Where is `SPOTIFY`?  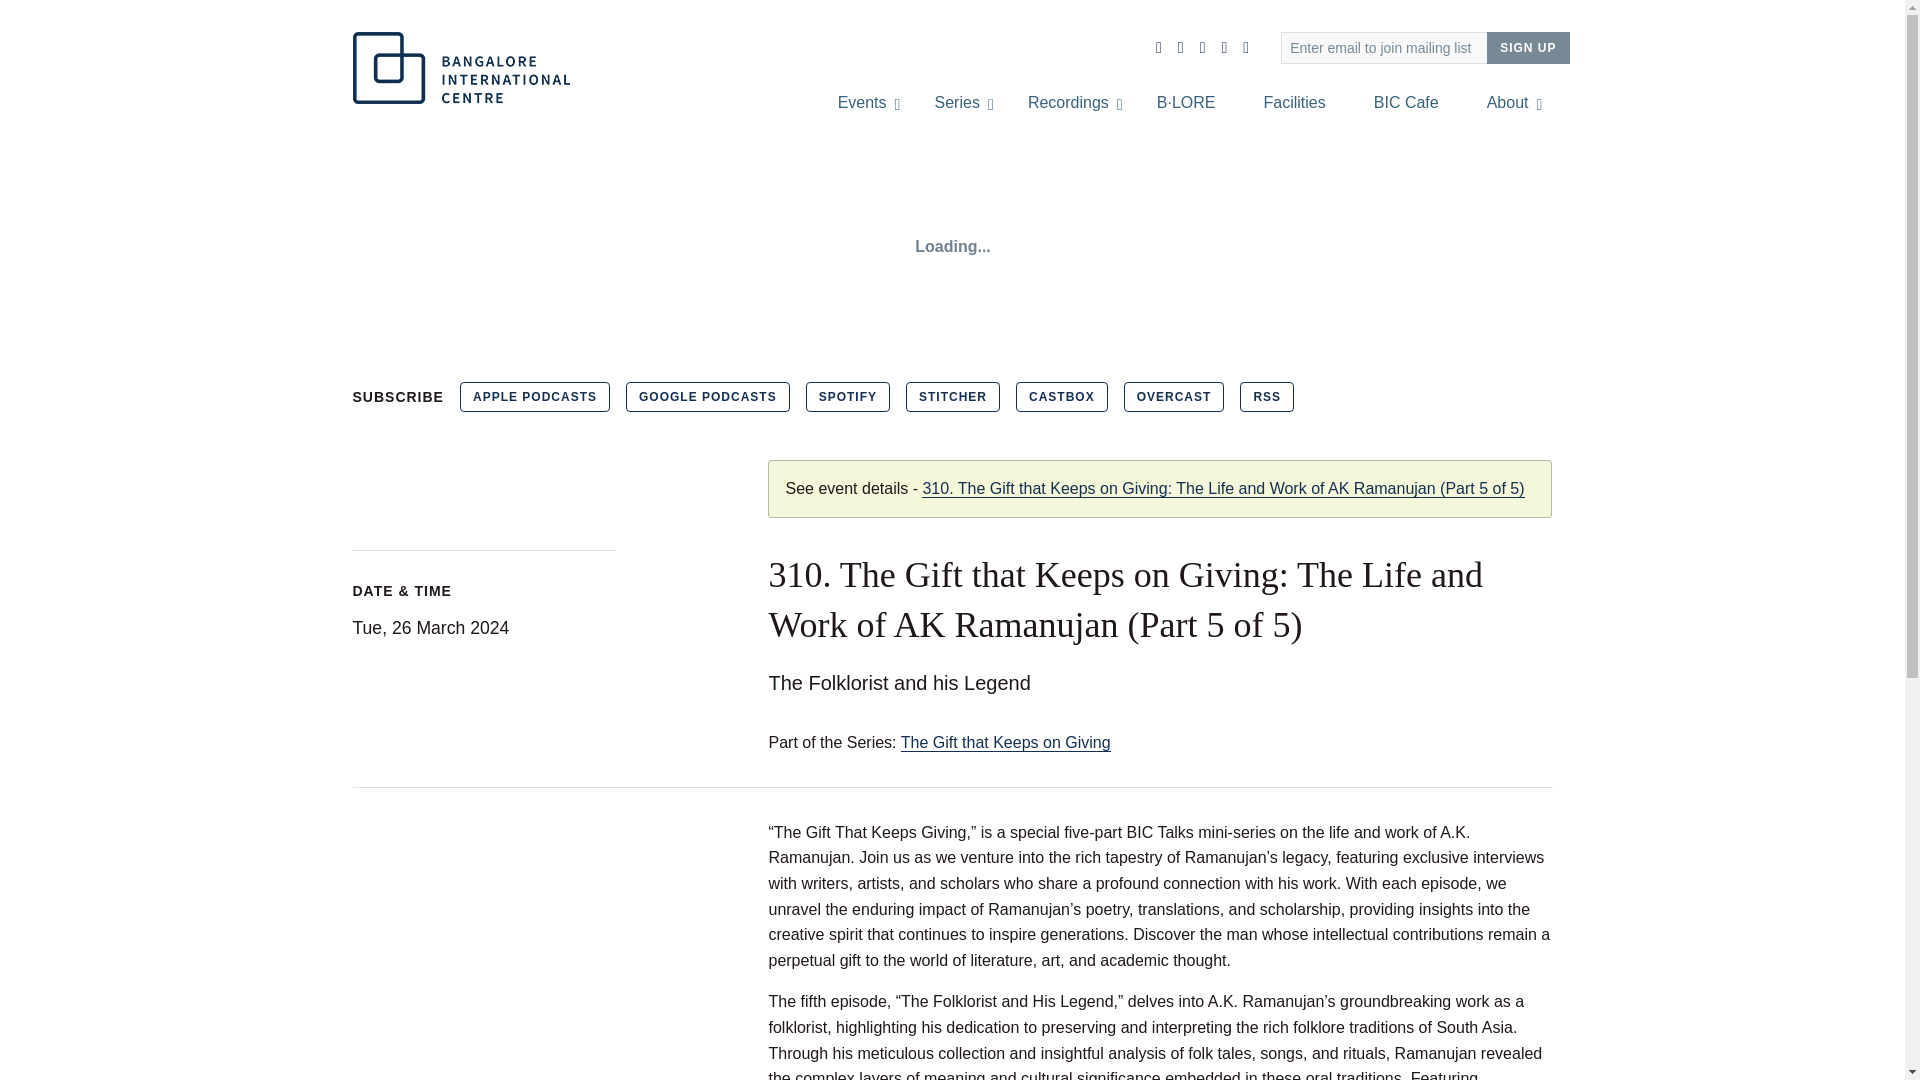 SPOTIFY is located at coordinates (848, 396).